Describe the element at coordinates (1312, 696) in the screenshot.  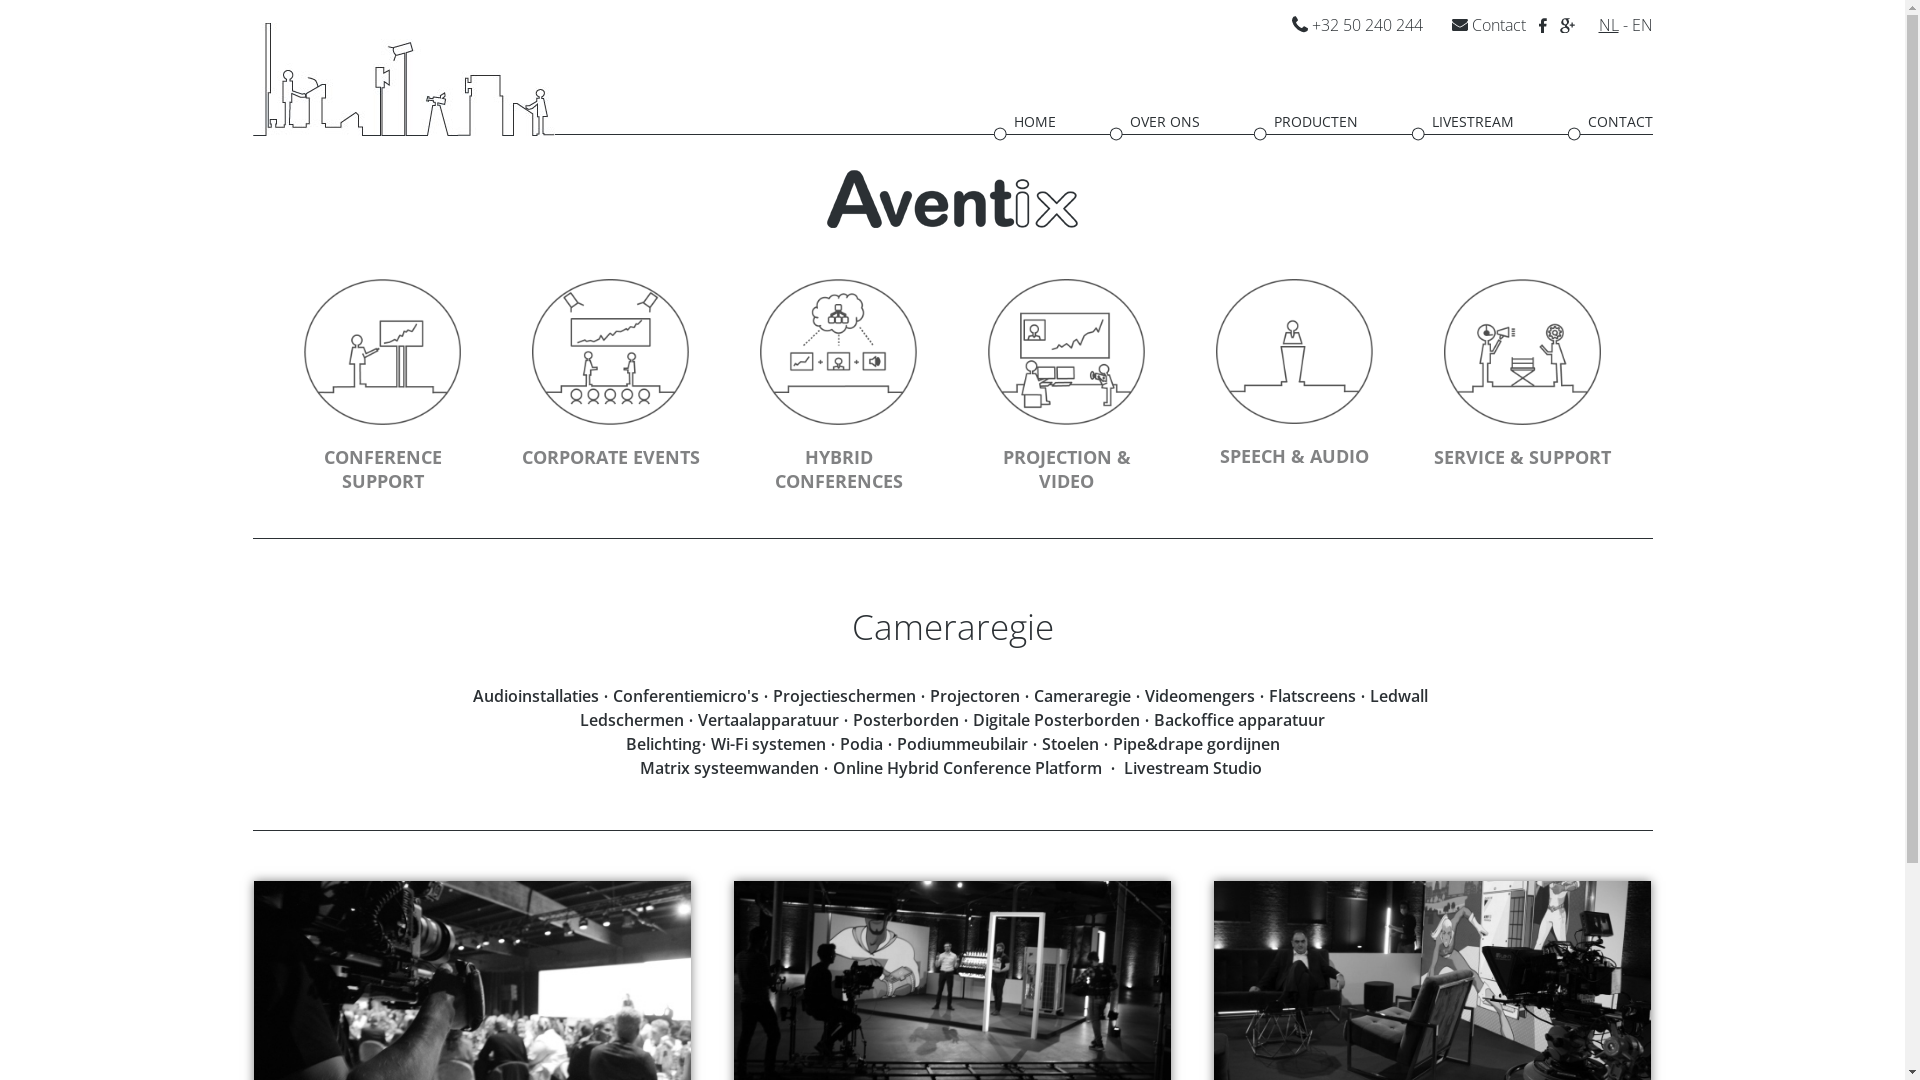
I see `Flatscreens` at that location.